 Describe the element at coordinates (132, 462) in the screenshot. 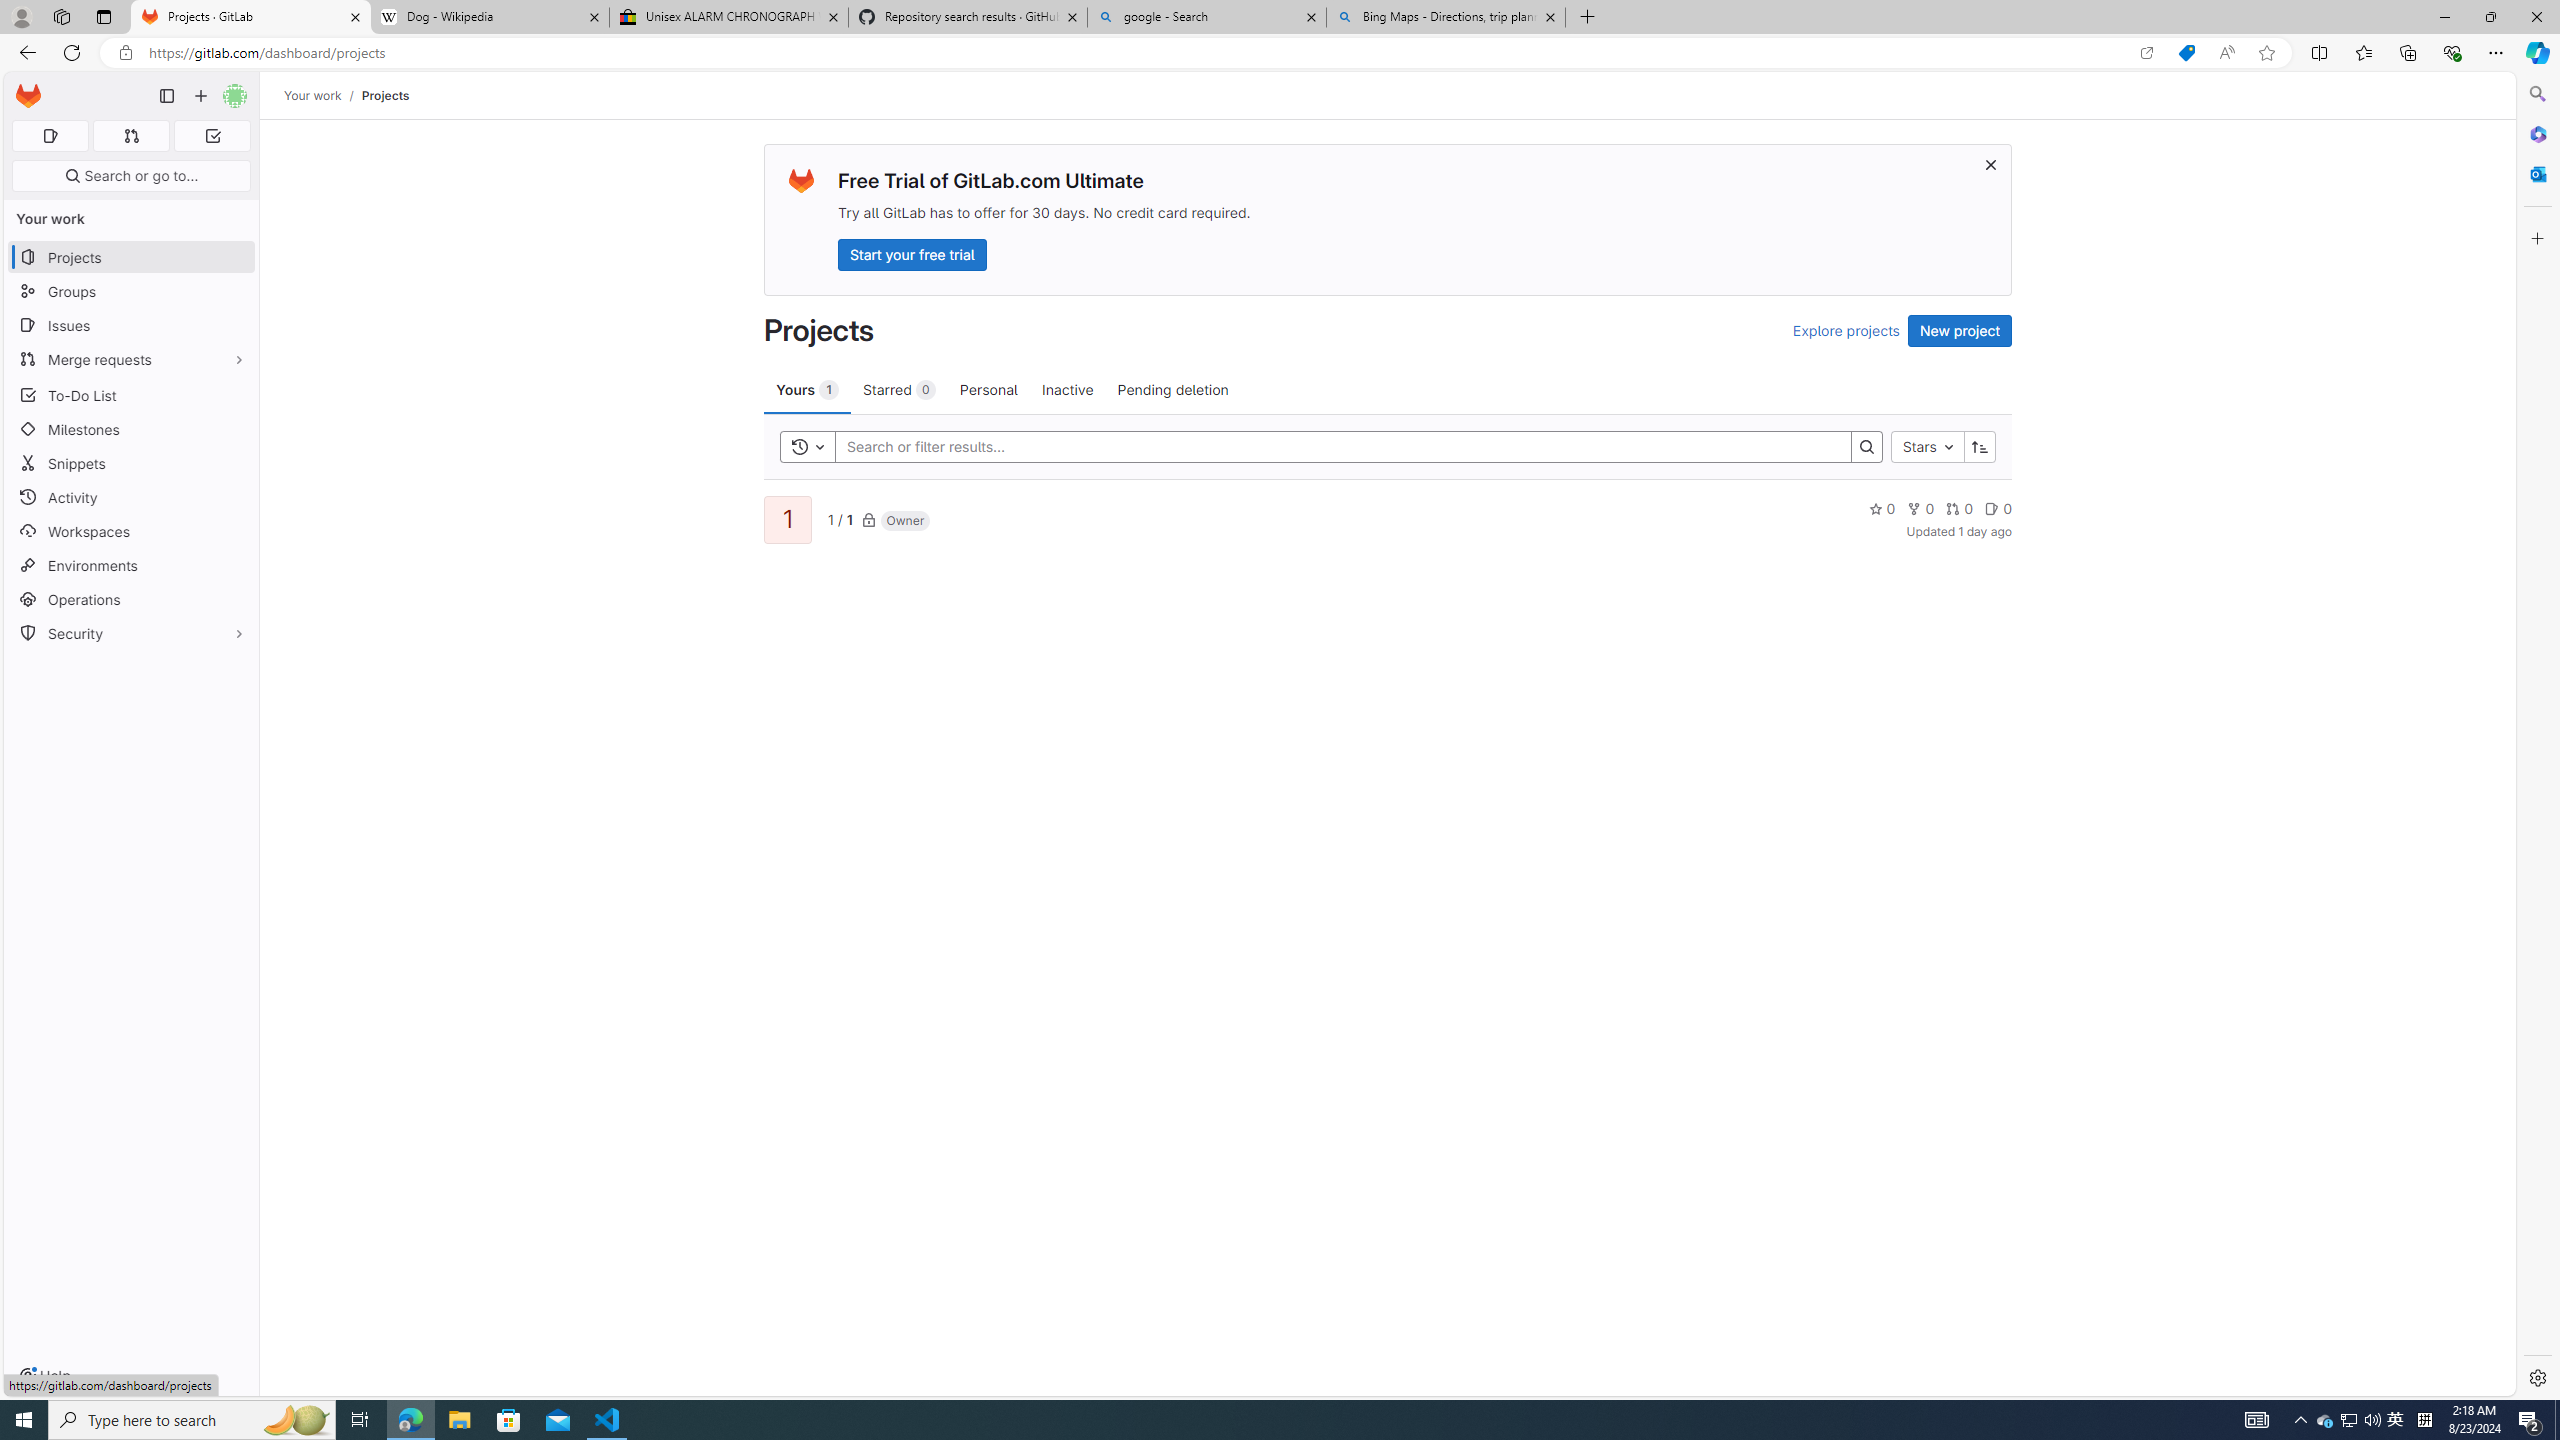

I see `Snippets` at that location.